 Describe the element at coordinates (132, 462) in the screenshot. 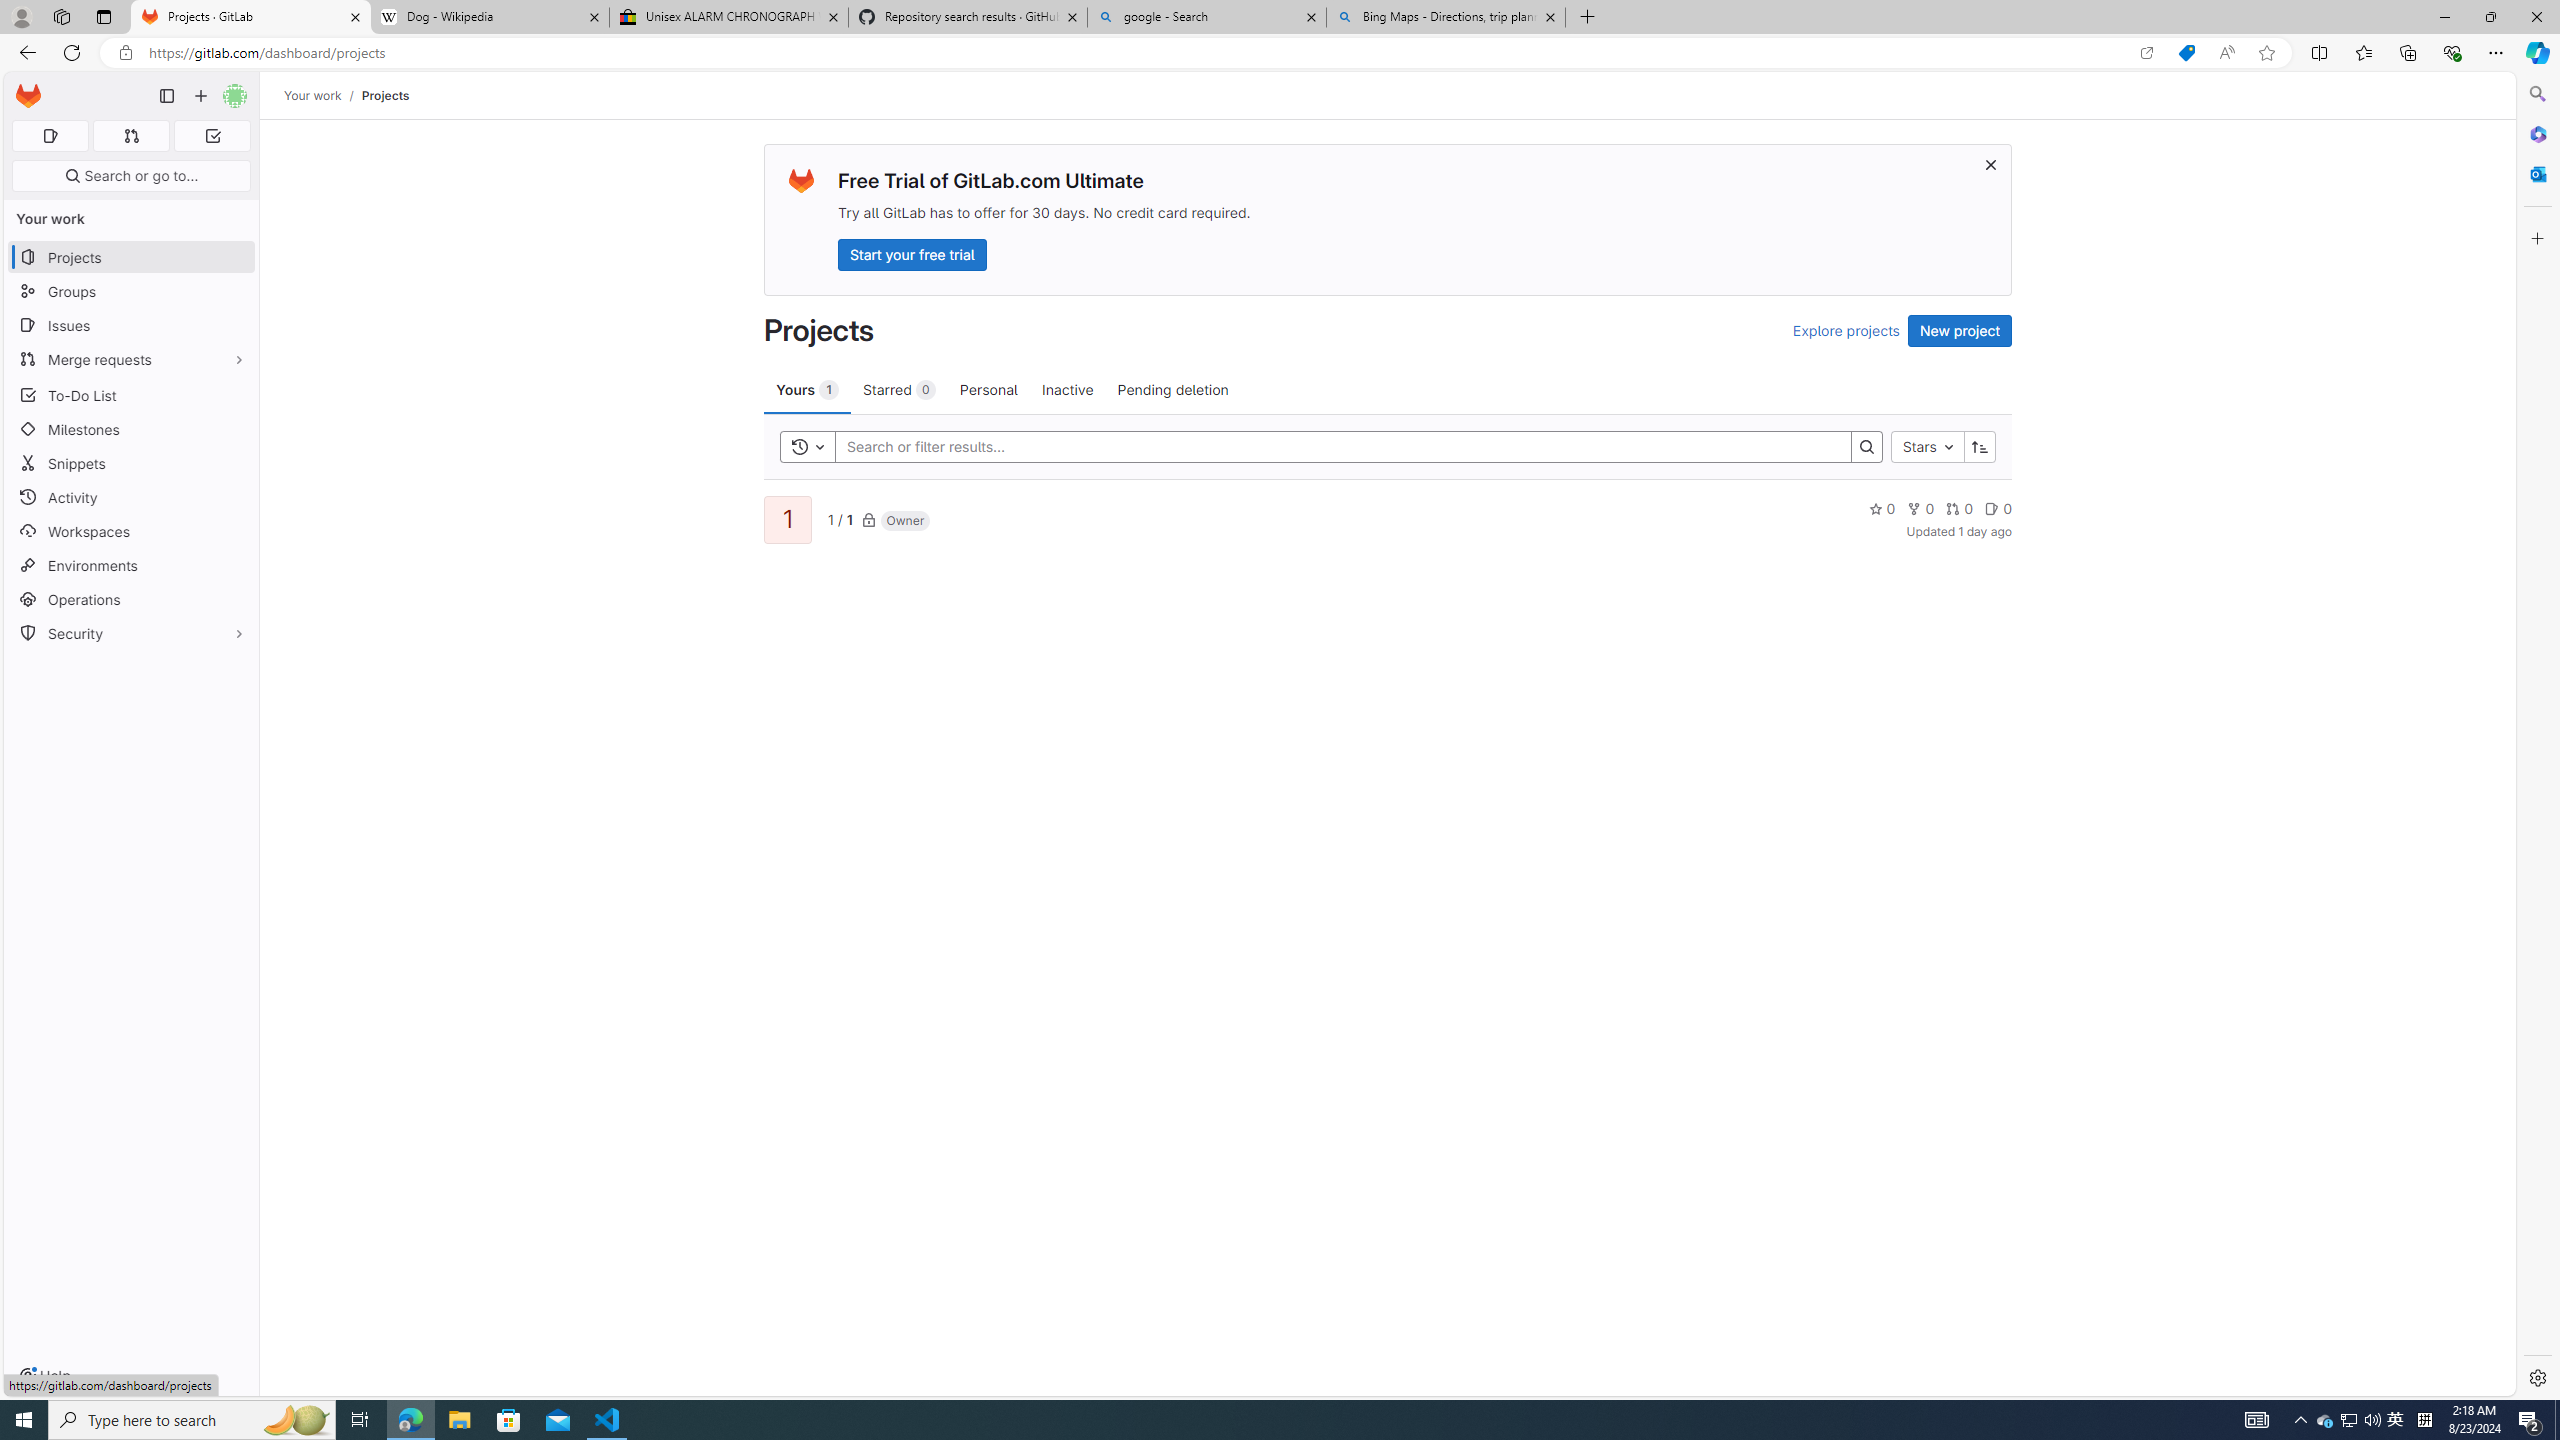

I see `Snippets` at that location.